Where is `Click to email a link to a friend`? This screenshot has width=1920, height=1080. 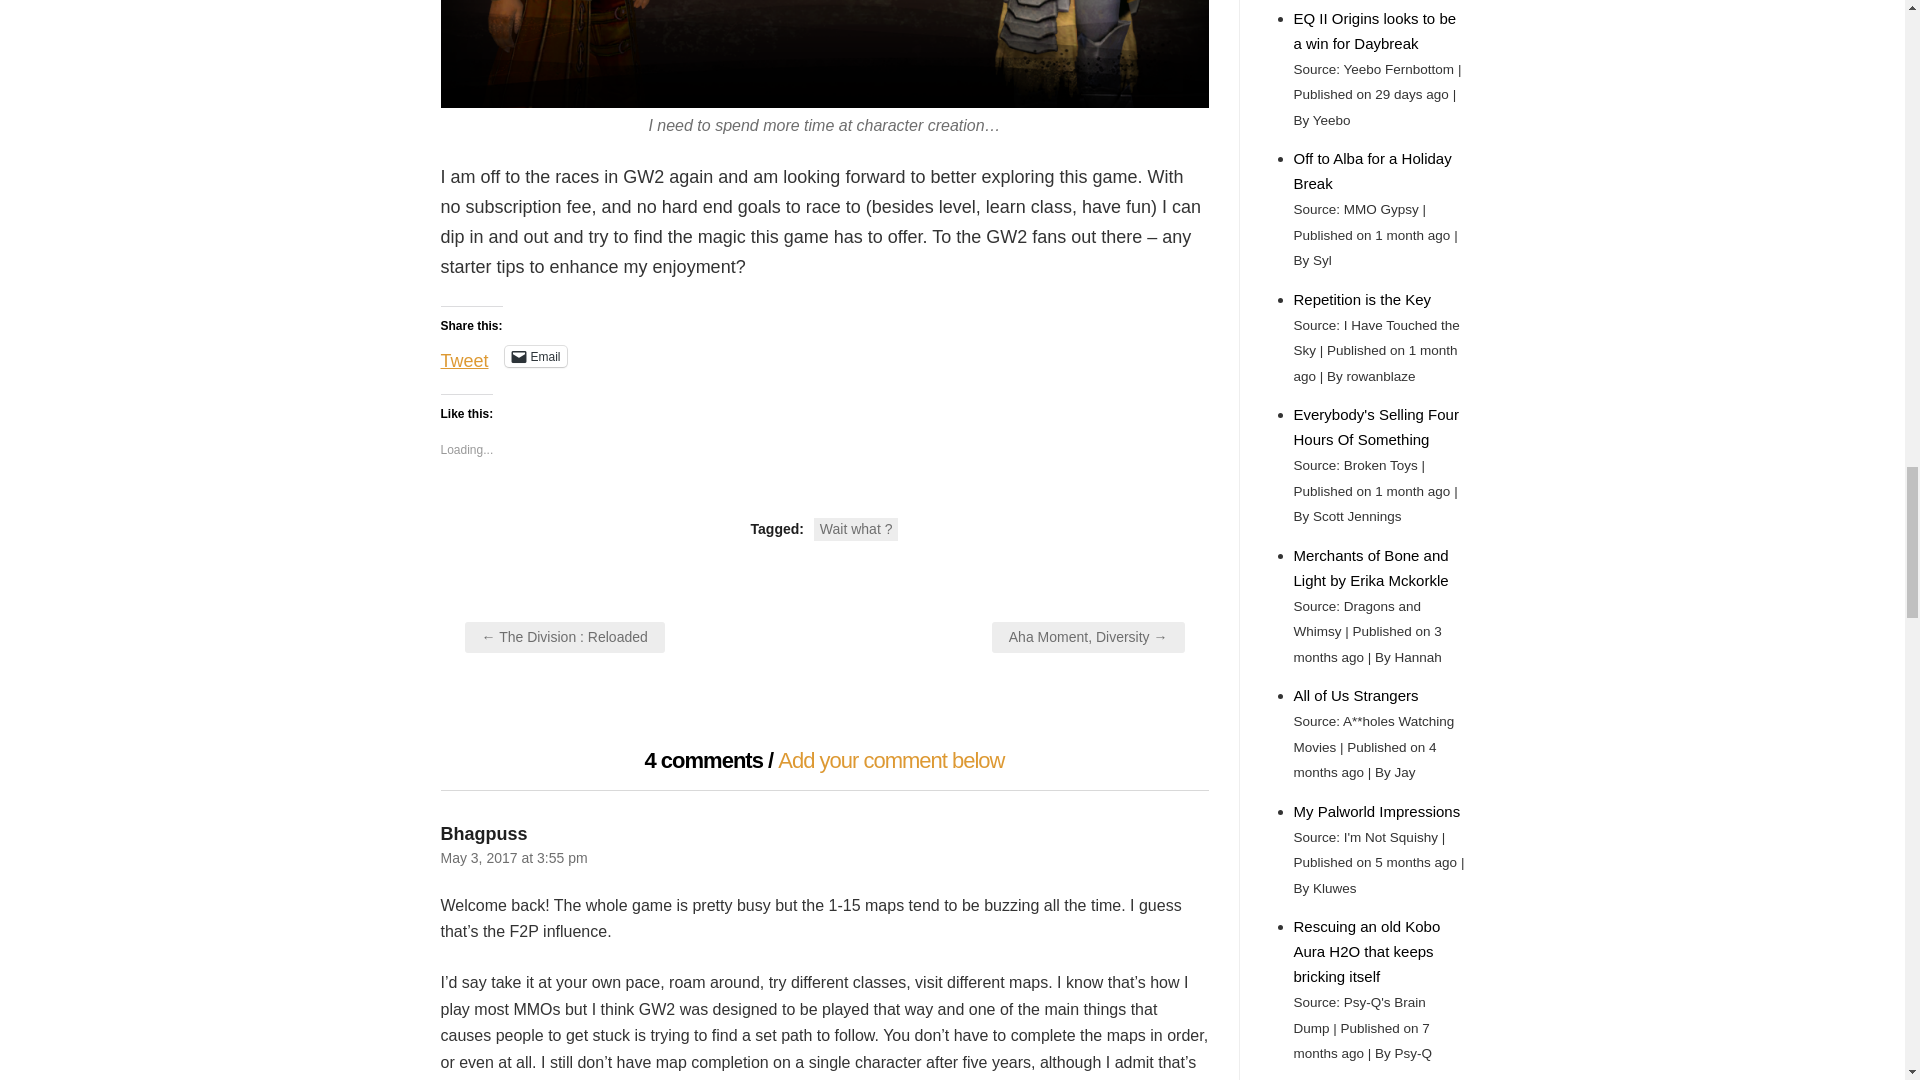 Click to email a link to a friend is located at coordinates (535, 356).